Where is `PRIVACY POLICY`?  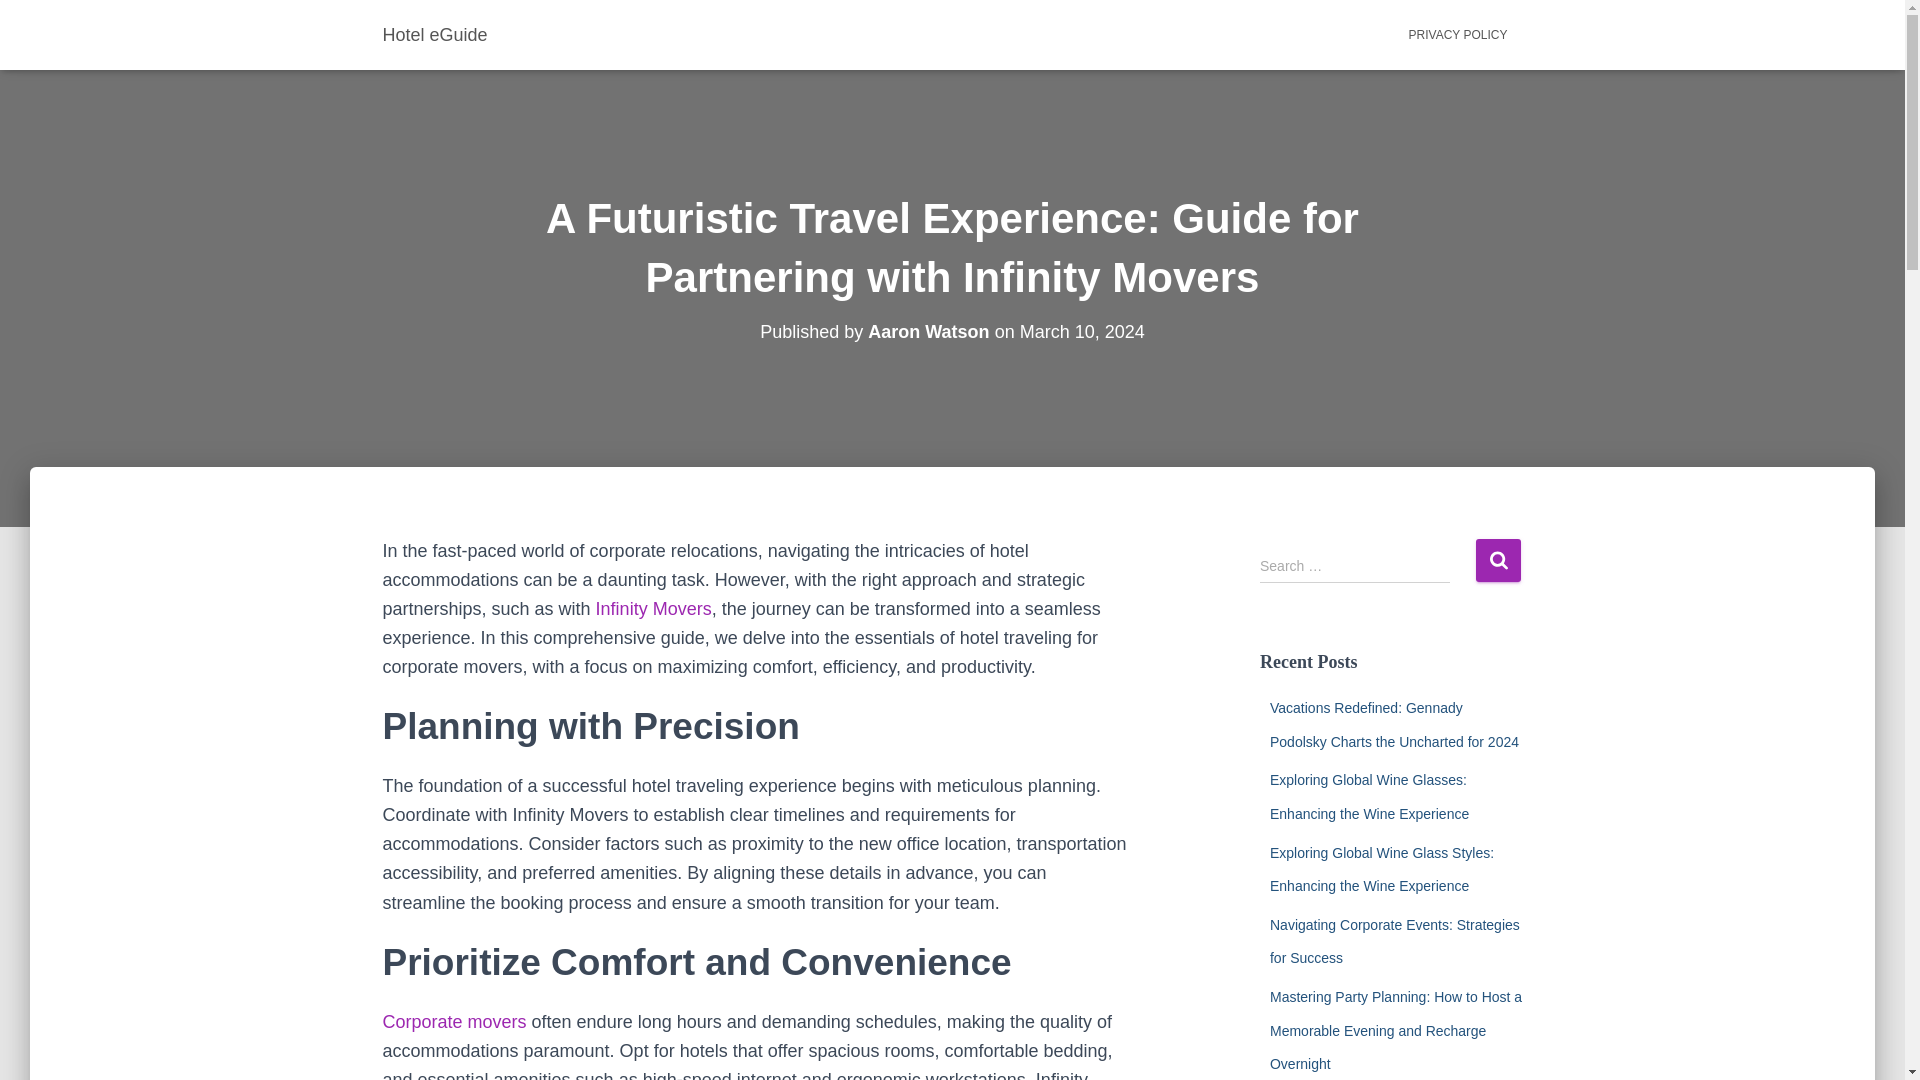
PRIVACY POLICY is located at coordinates (1458, 34).